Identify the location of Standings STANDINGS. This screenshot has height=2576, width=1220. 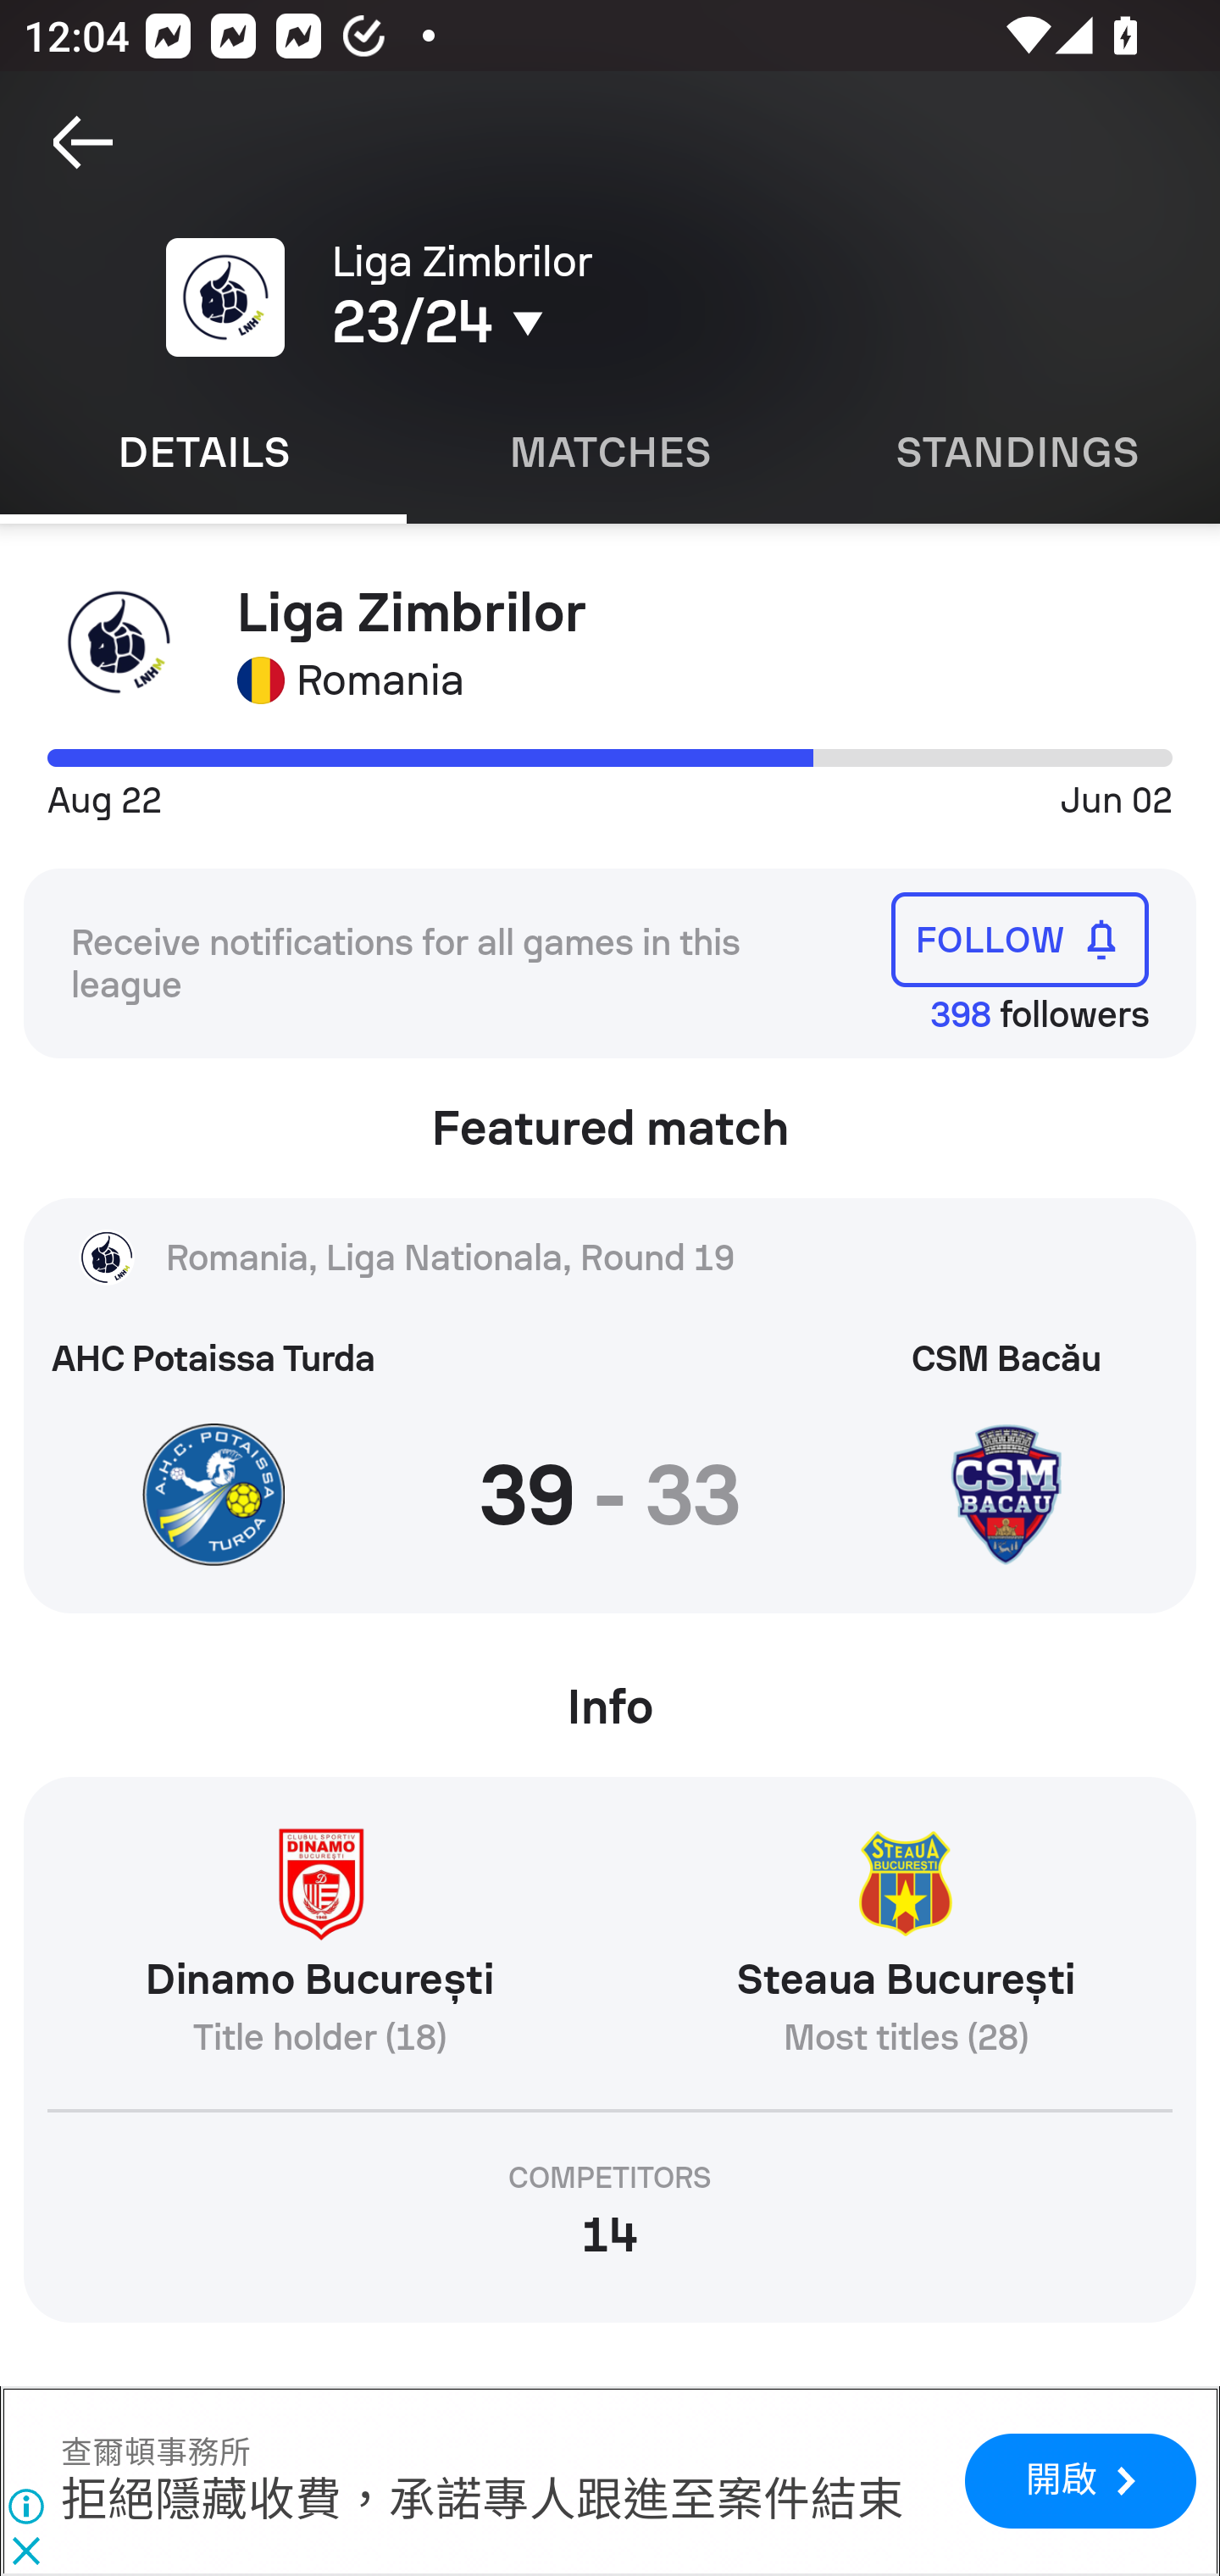
(1017, 452).